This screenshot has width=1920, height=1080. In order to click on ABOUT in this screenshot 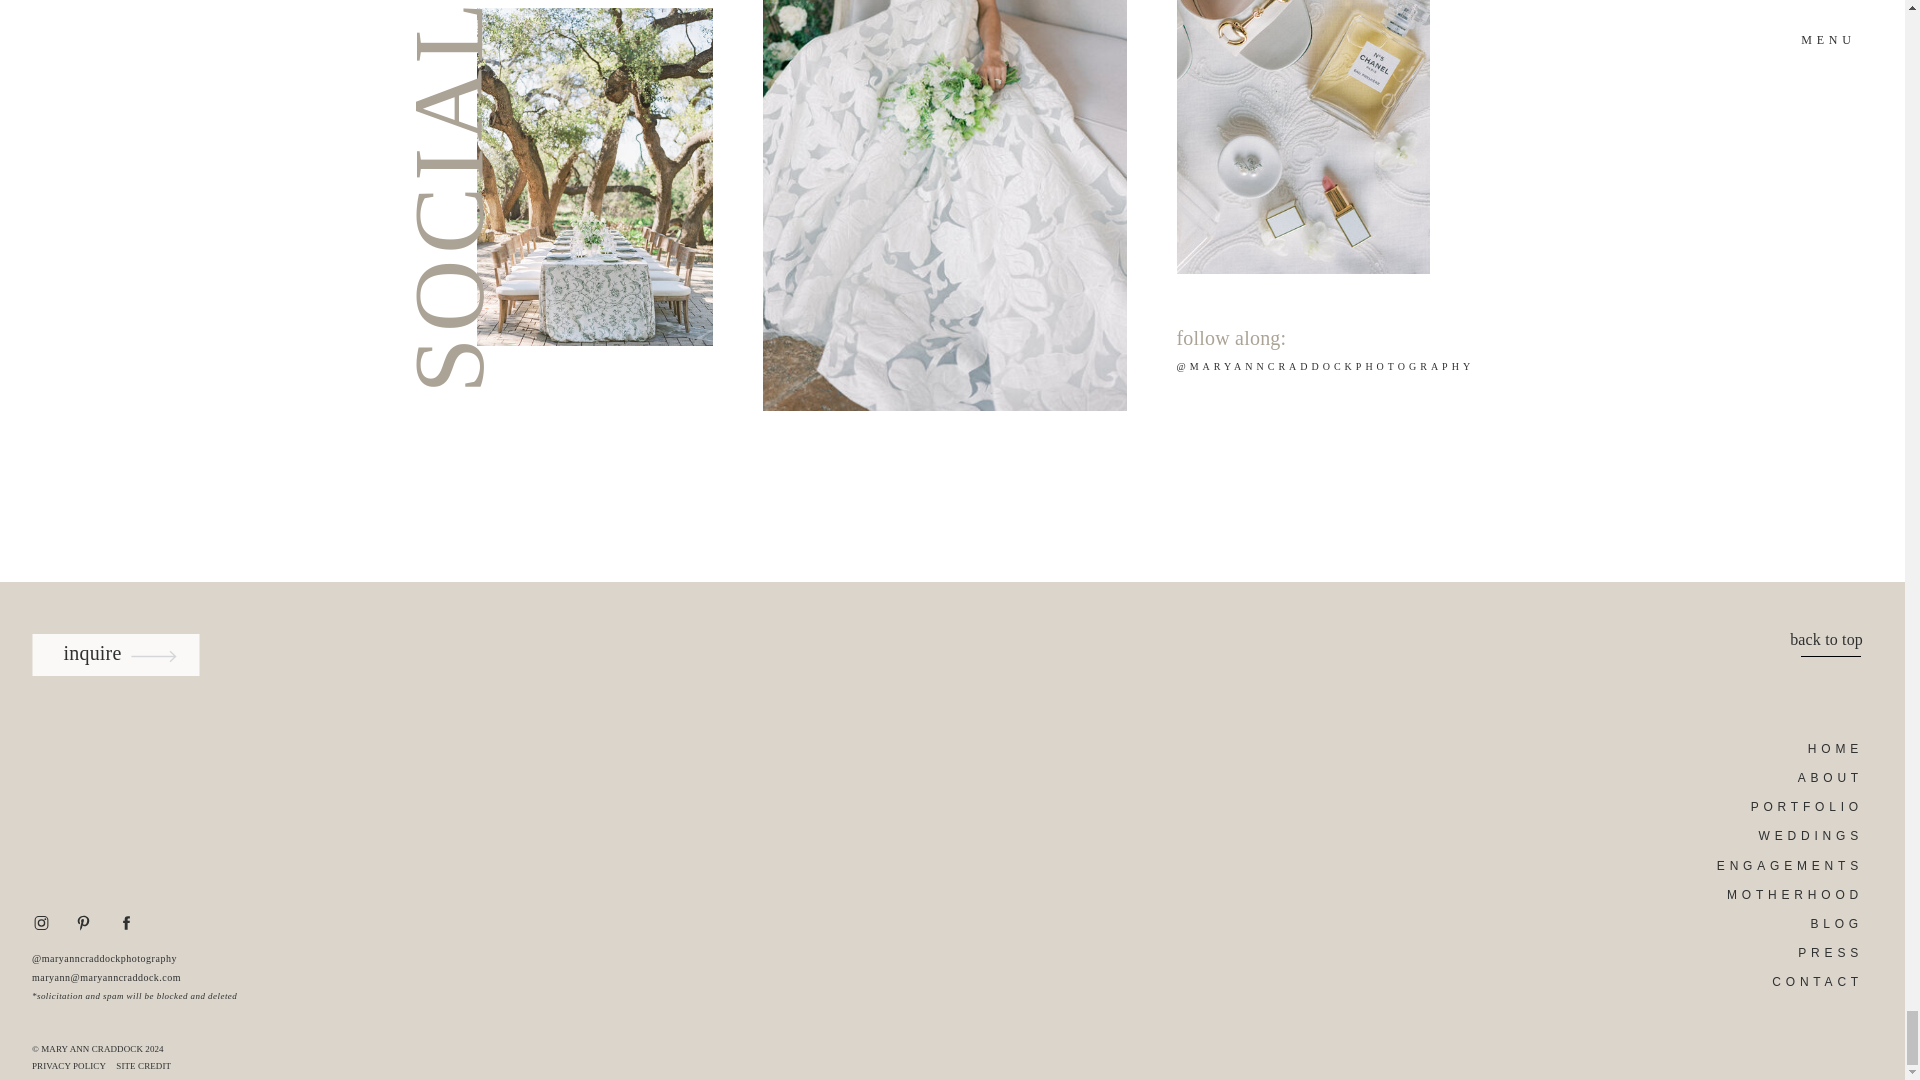, I will do `click(1793, 776)`.